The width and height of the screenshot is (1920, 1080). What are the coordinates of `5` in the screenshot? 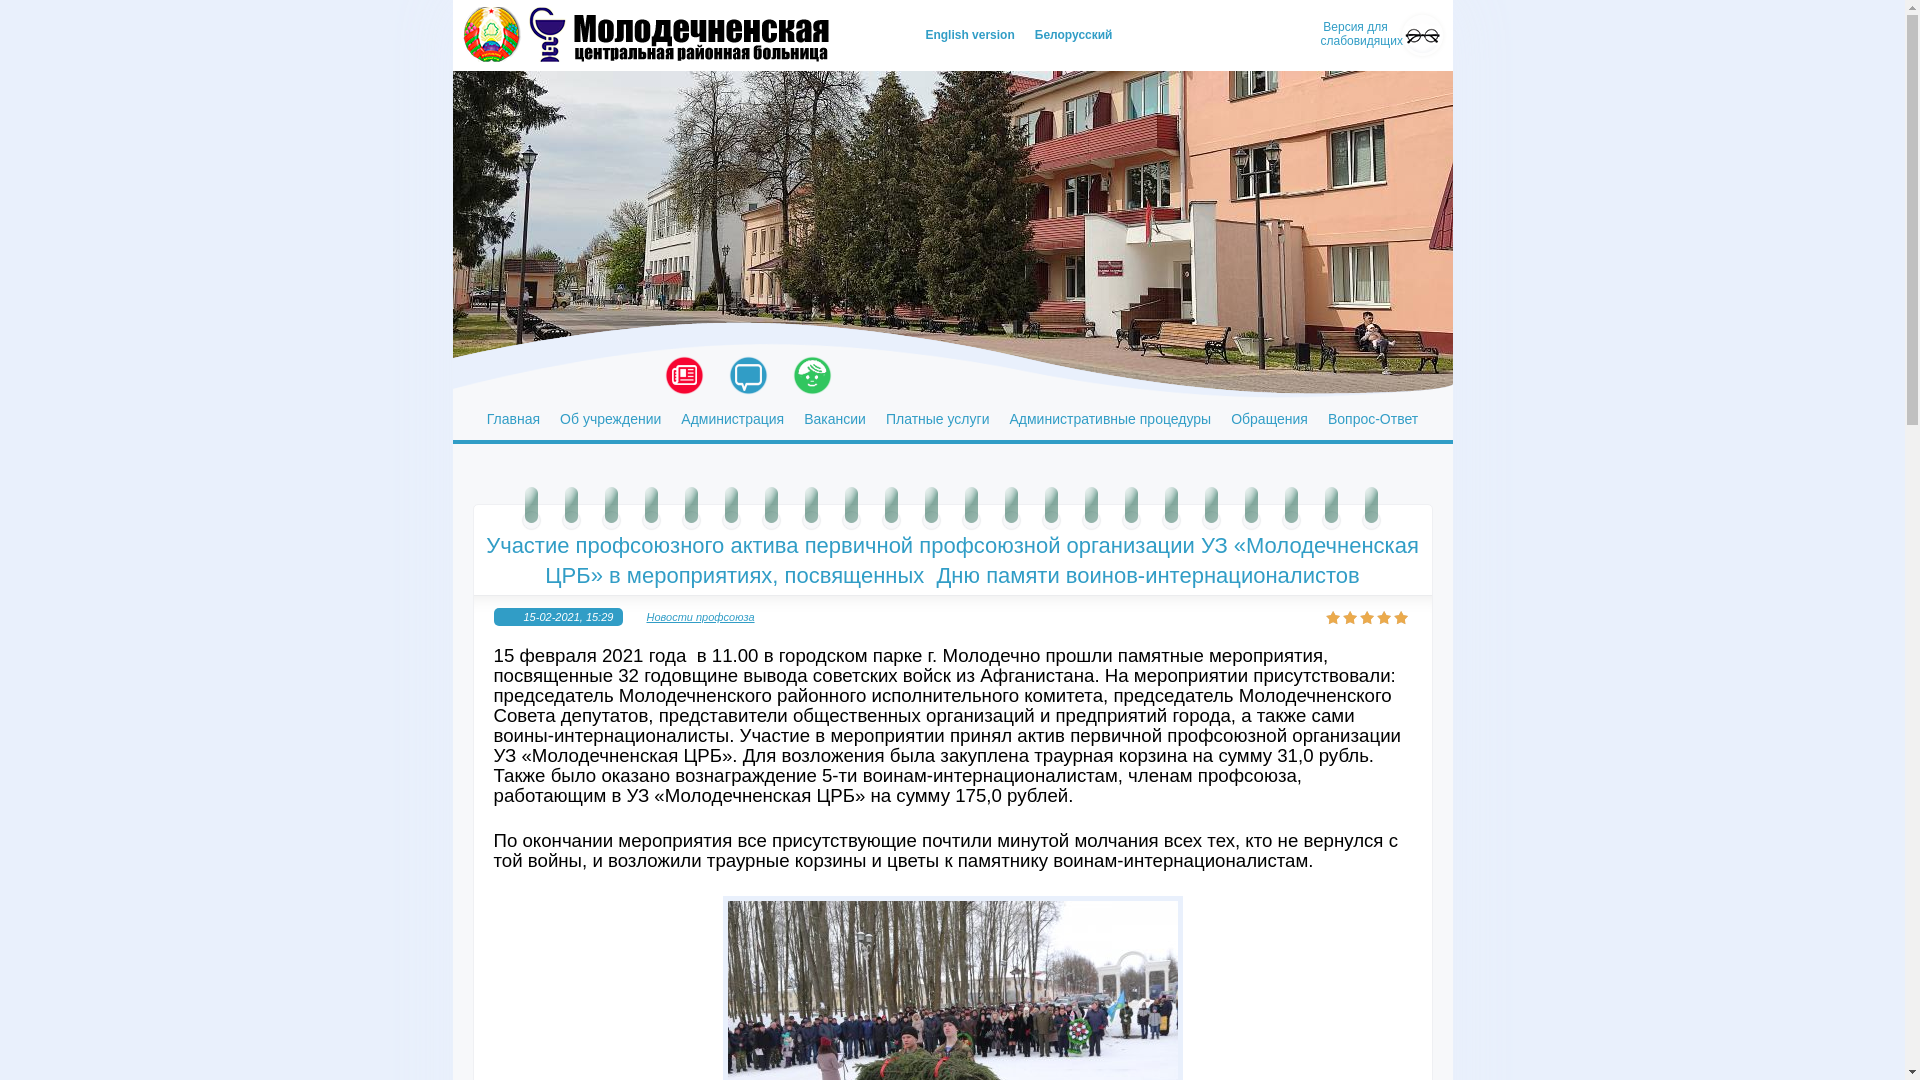 It's located at (1401, 618).